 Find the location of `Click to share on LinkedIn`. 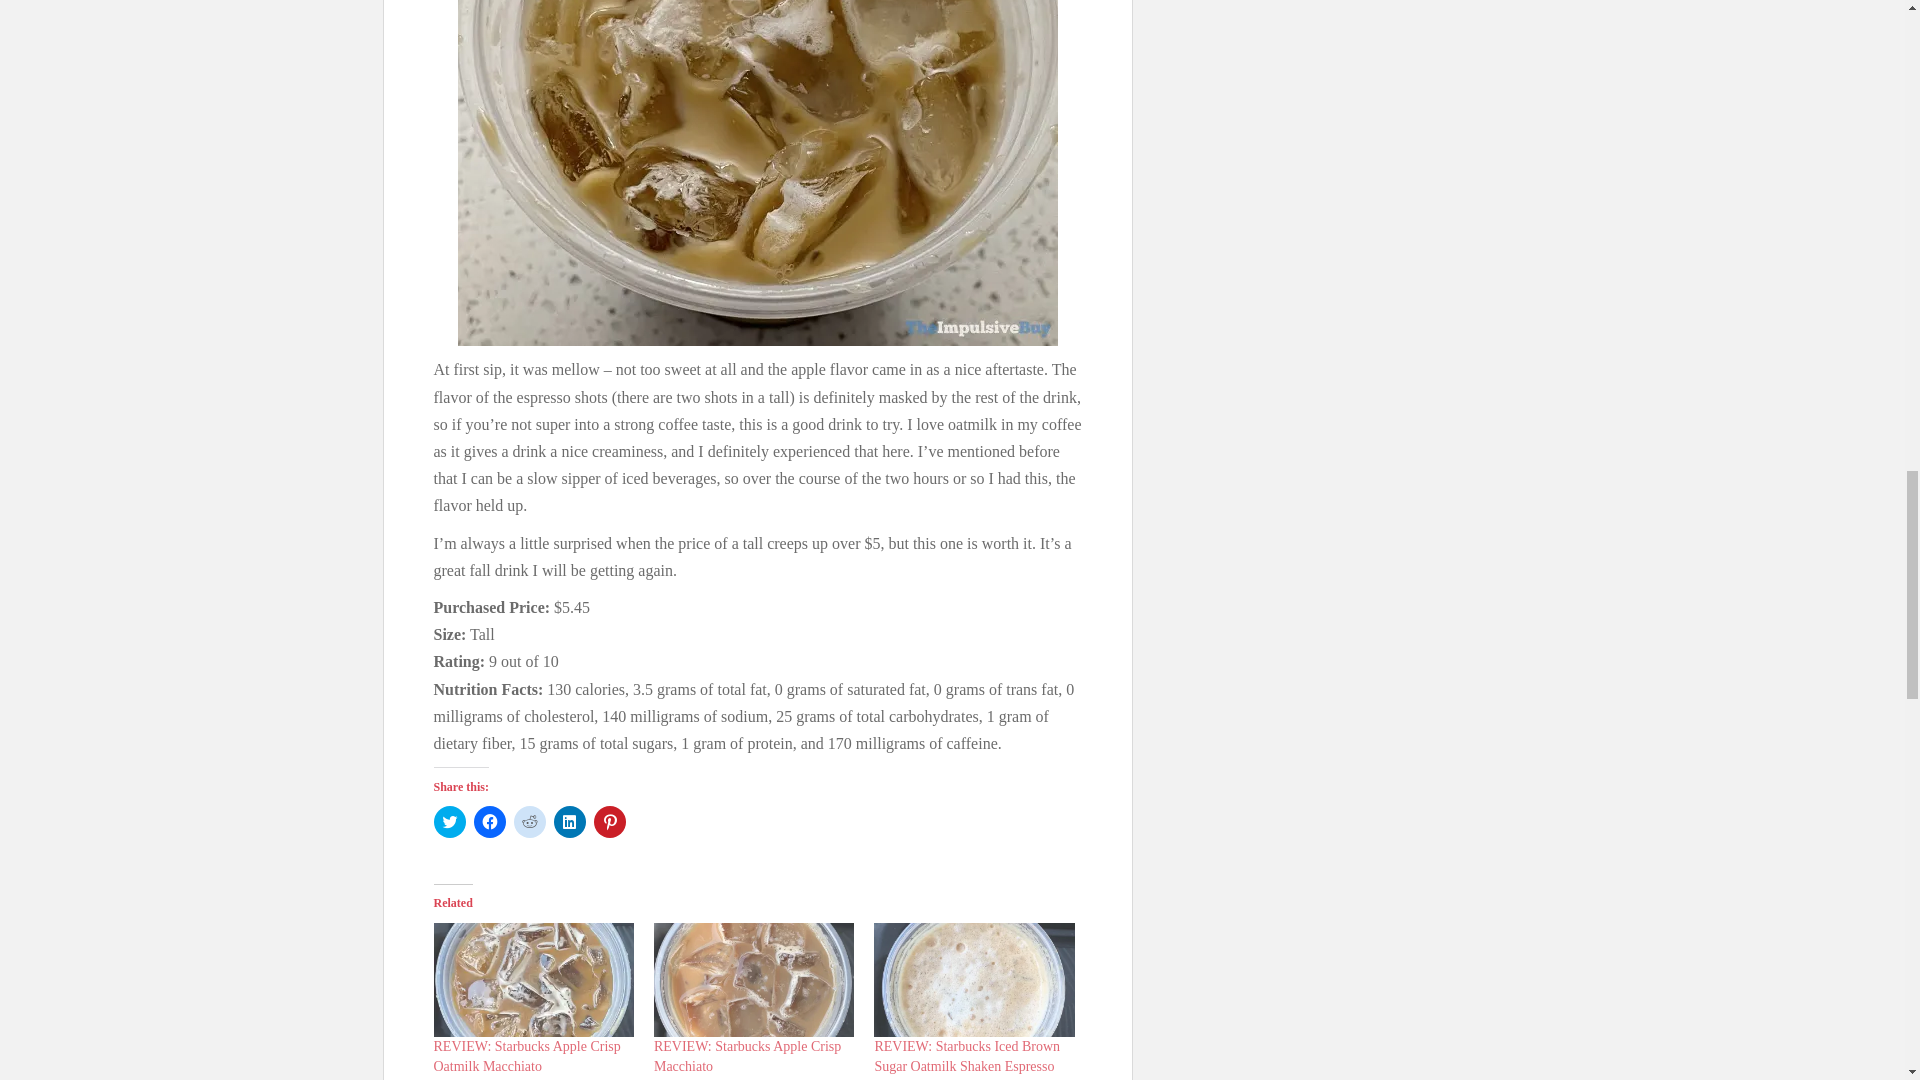

Click to share on LinkedIn is located at coordinates (570, 822).